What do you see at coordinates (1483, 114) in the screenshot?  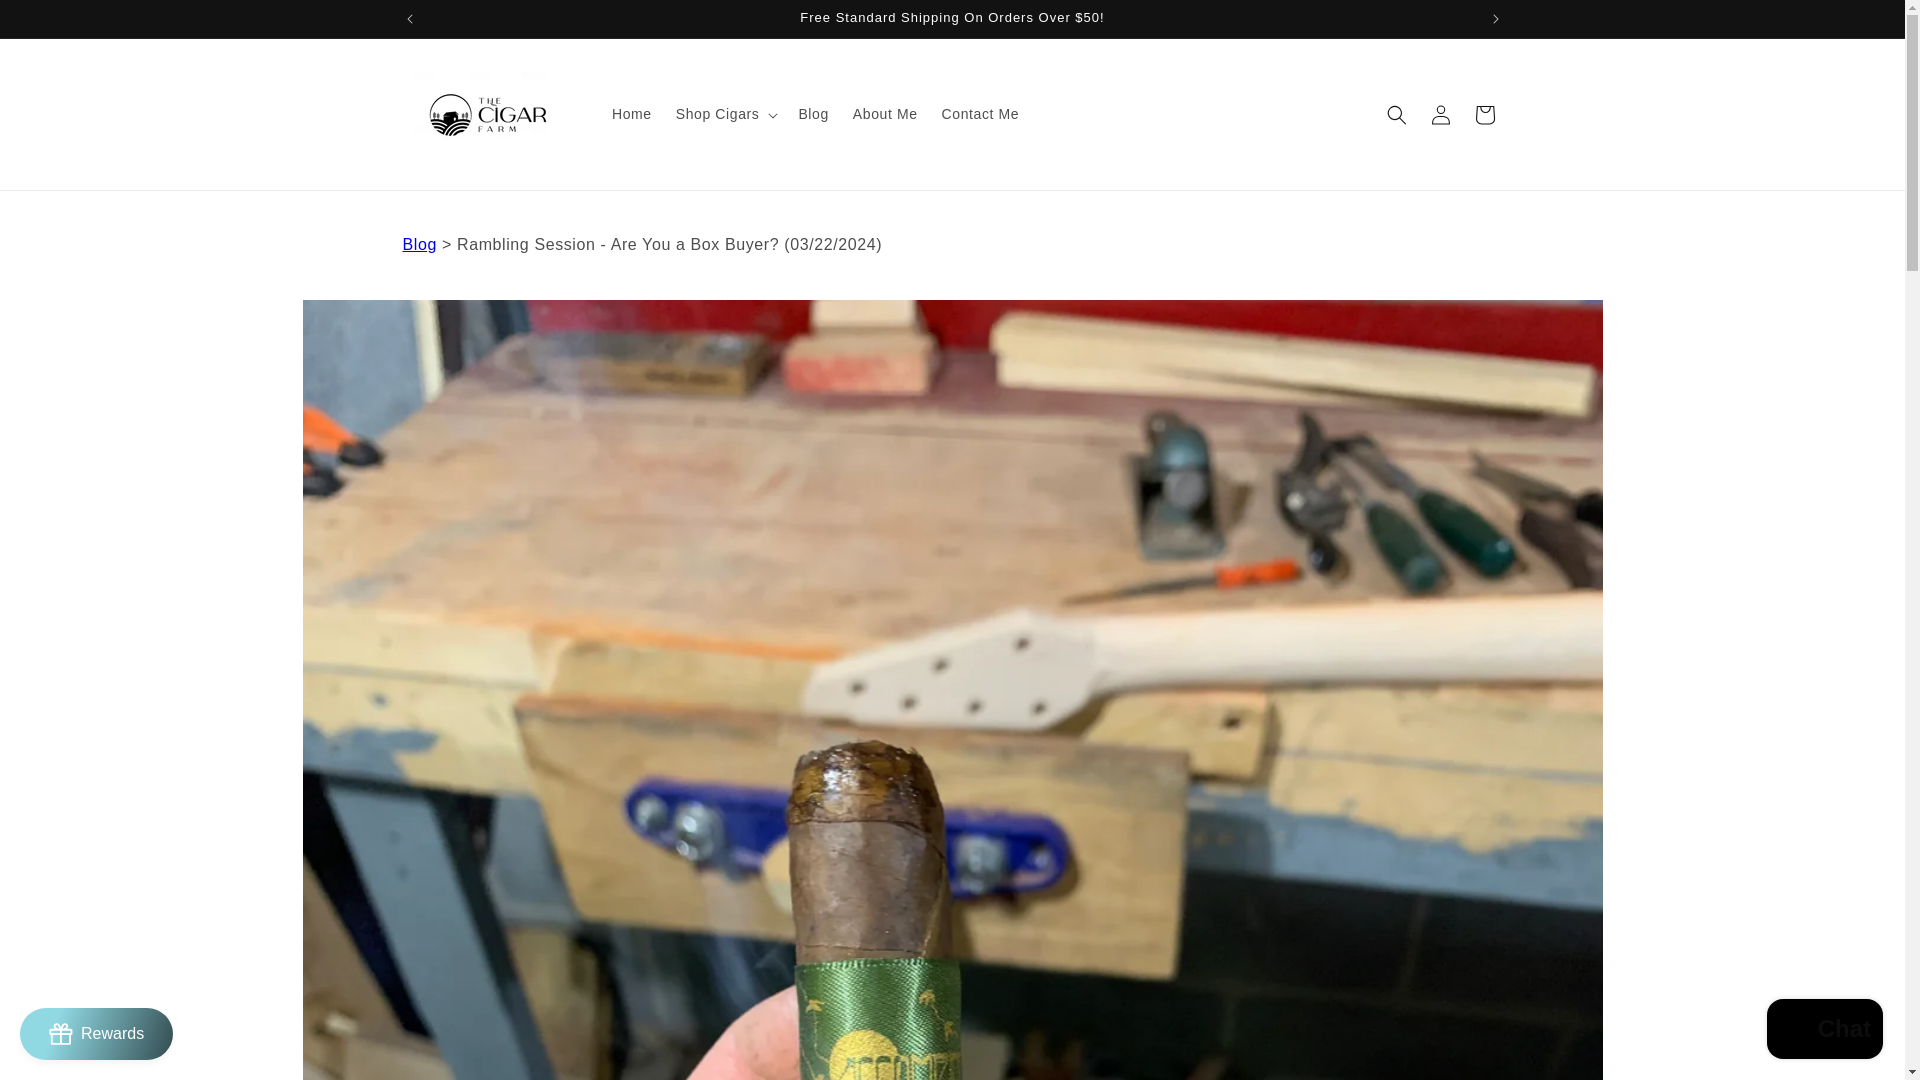 I see `Cart` at bounding box center [1483, 114].